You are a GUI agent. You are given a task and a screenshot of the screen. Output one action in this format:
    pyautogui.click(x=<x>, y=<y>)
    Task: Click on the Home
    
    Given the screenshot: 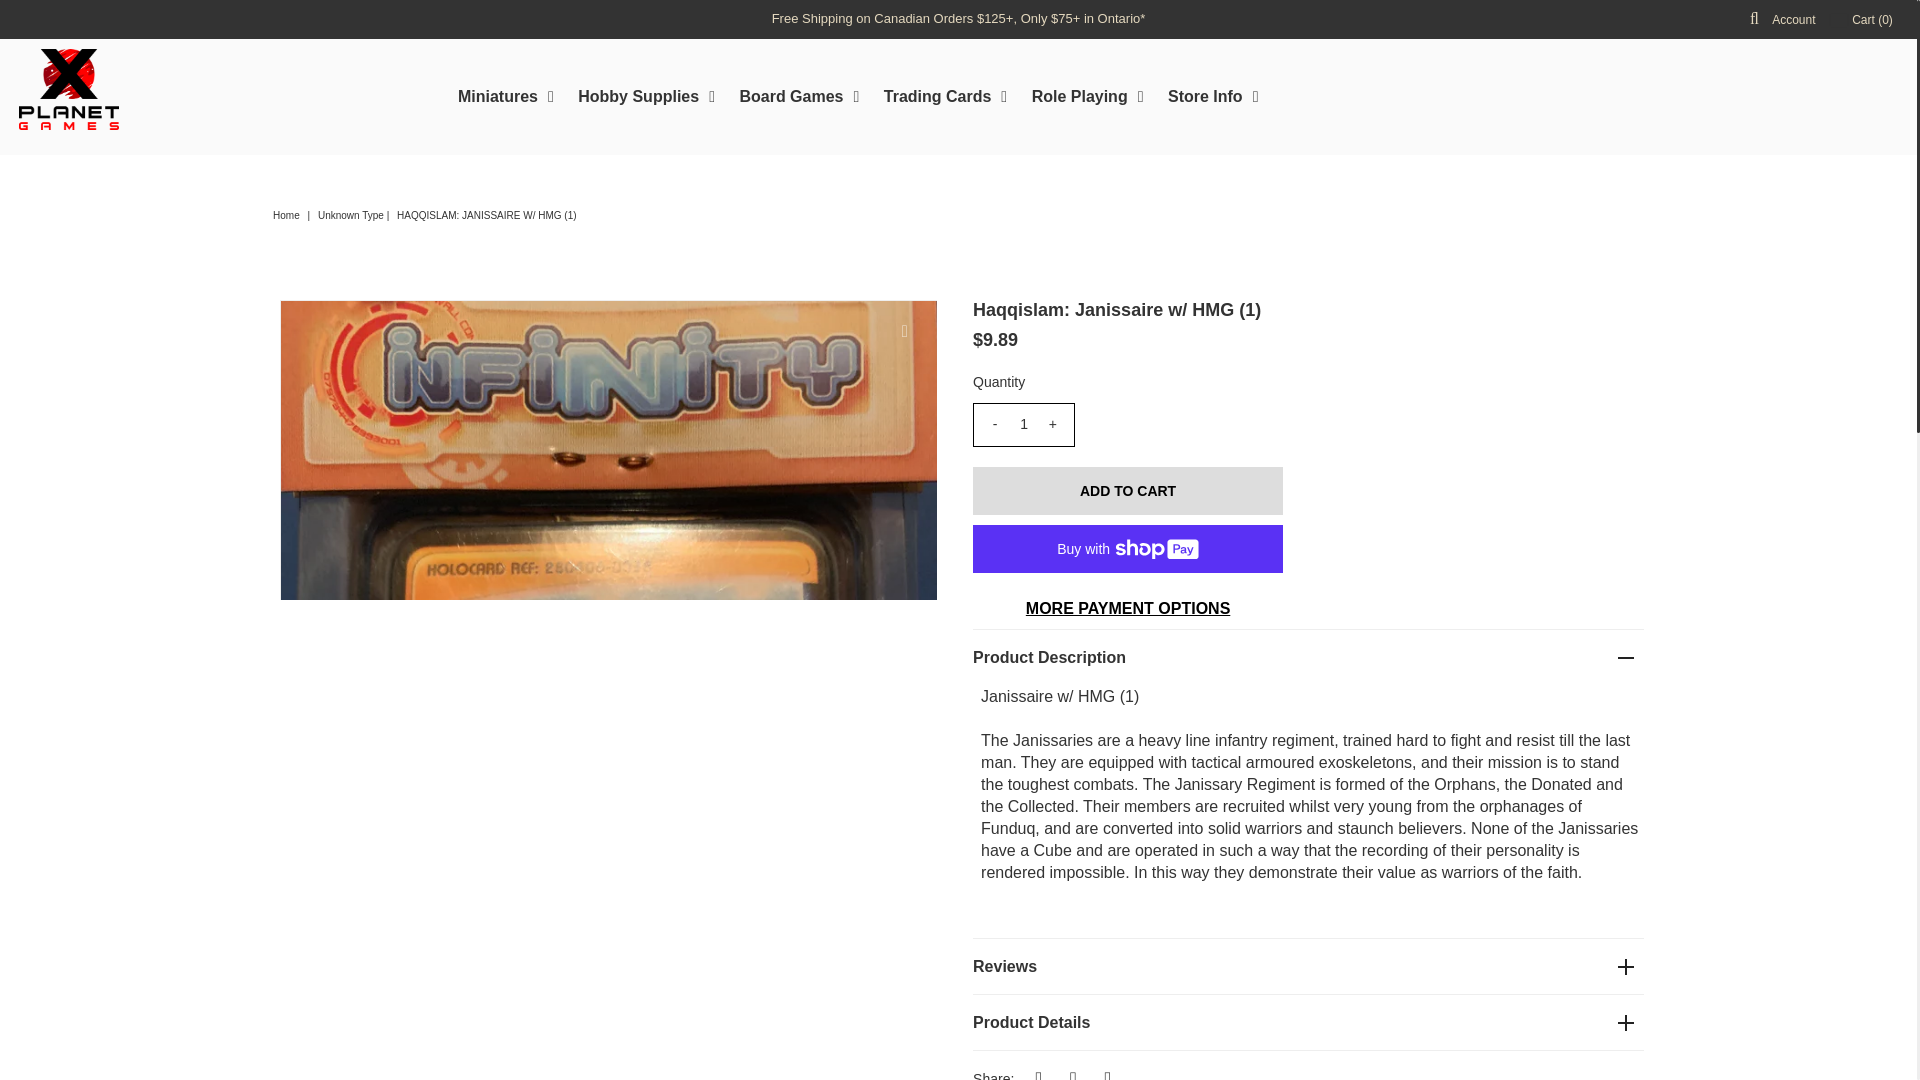 What is the action you would take?
    pyautogui.click(x=288, y=215)
    